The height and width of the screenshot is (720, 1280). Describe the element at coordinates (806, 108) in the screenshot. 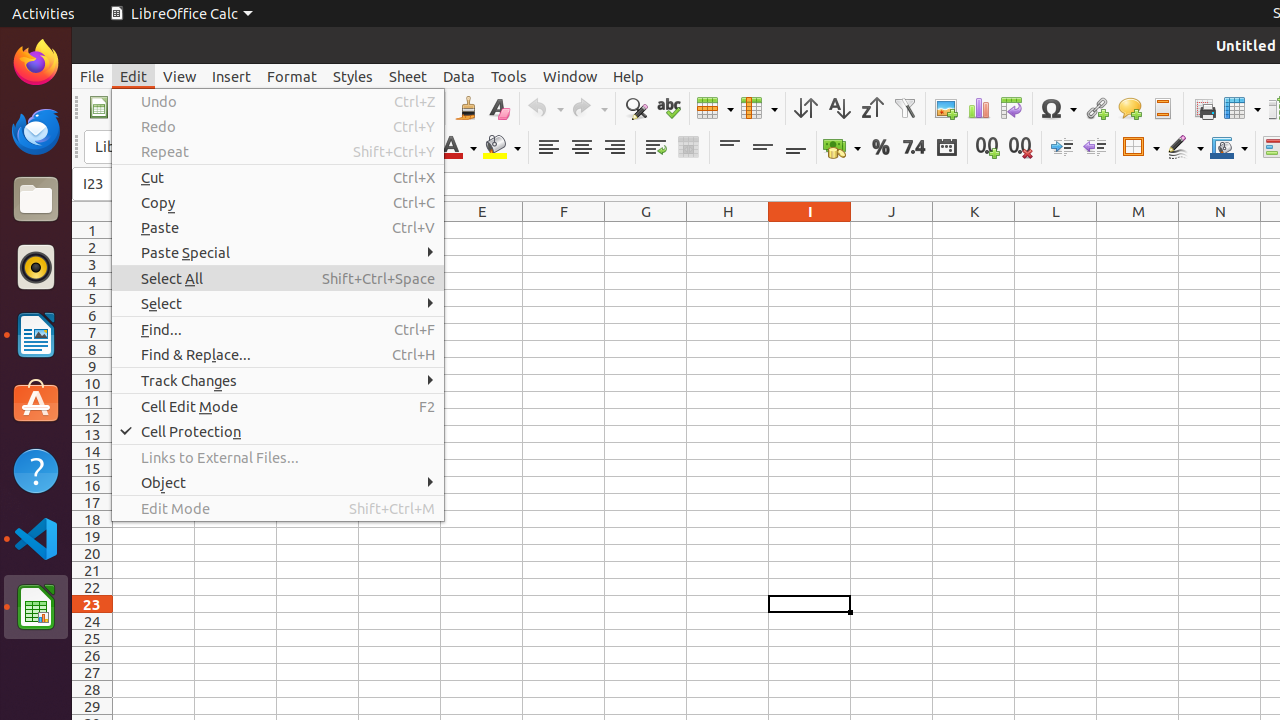

I see `Sort` at that location.